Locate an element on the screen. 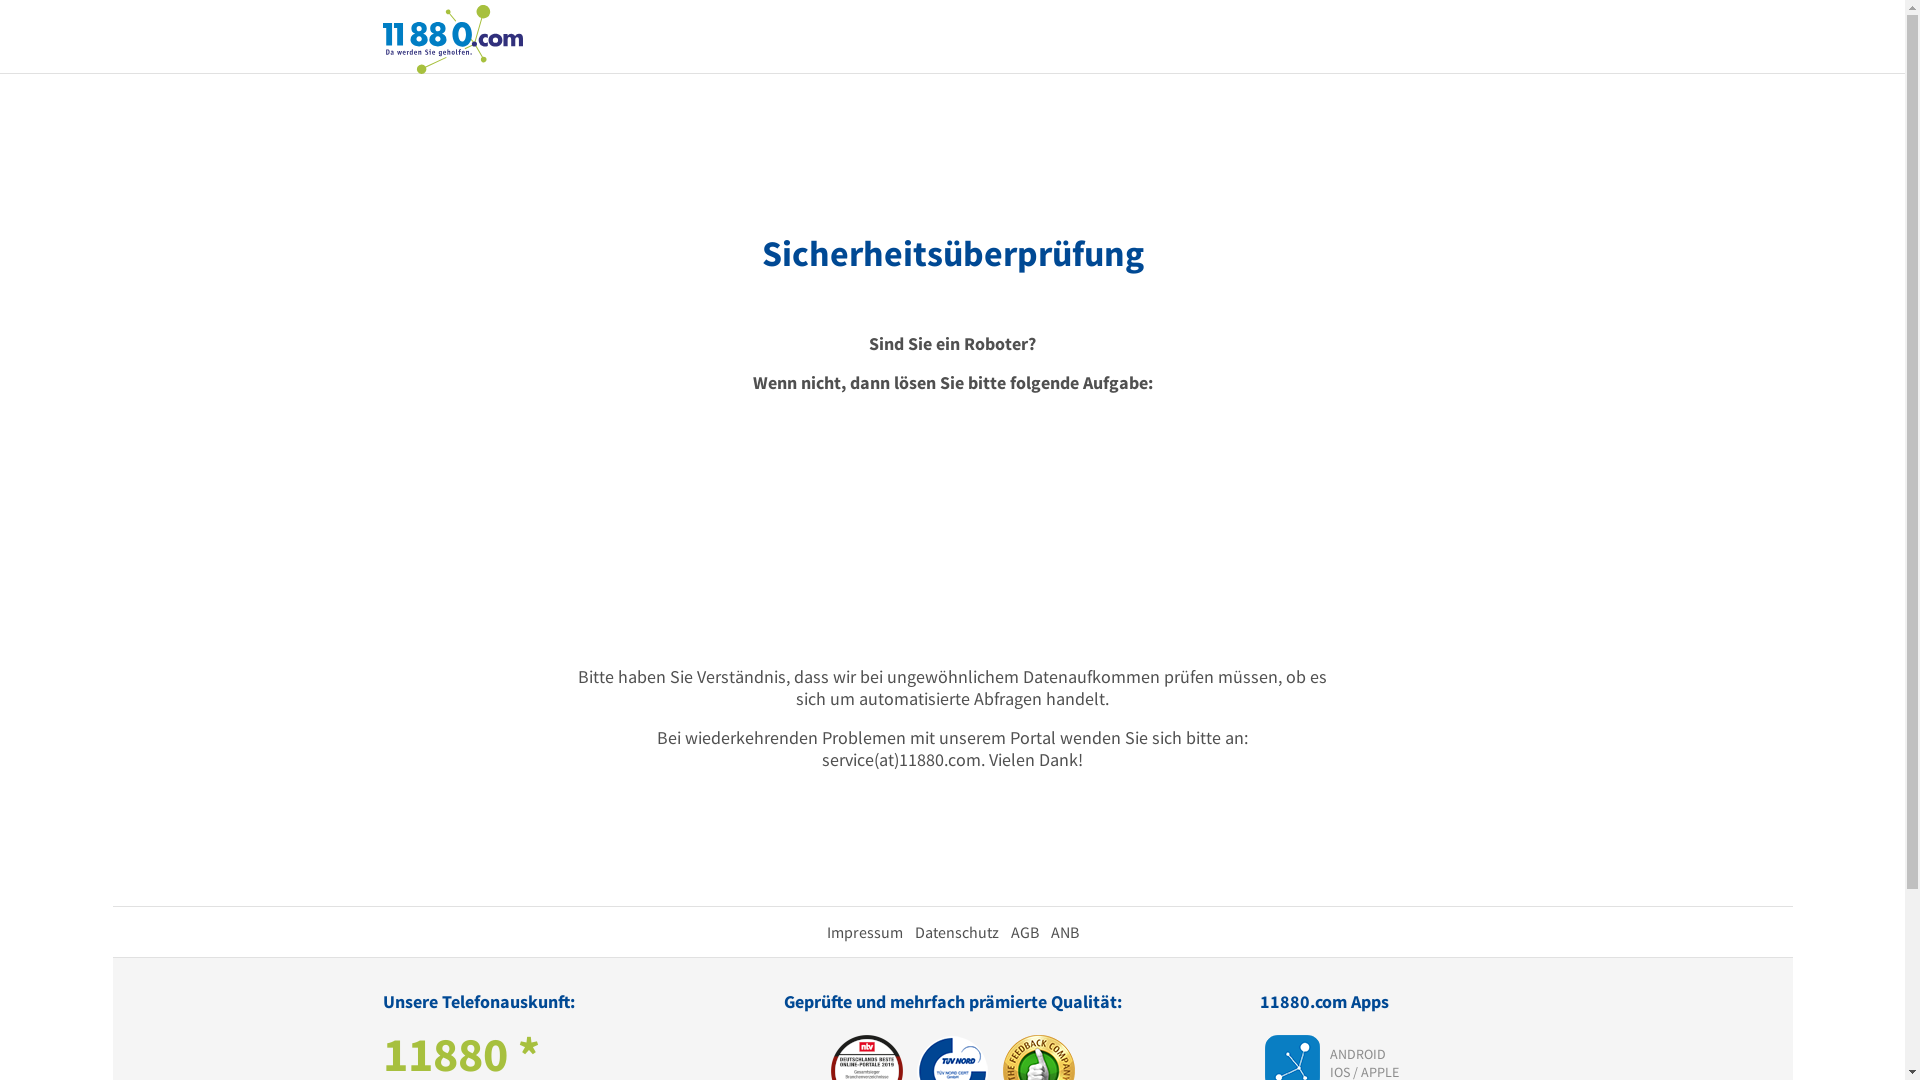 The height and width of the screenshot is (1080, 1920). 11880.com is located at coordinates (452, 38).